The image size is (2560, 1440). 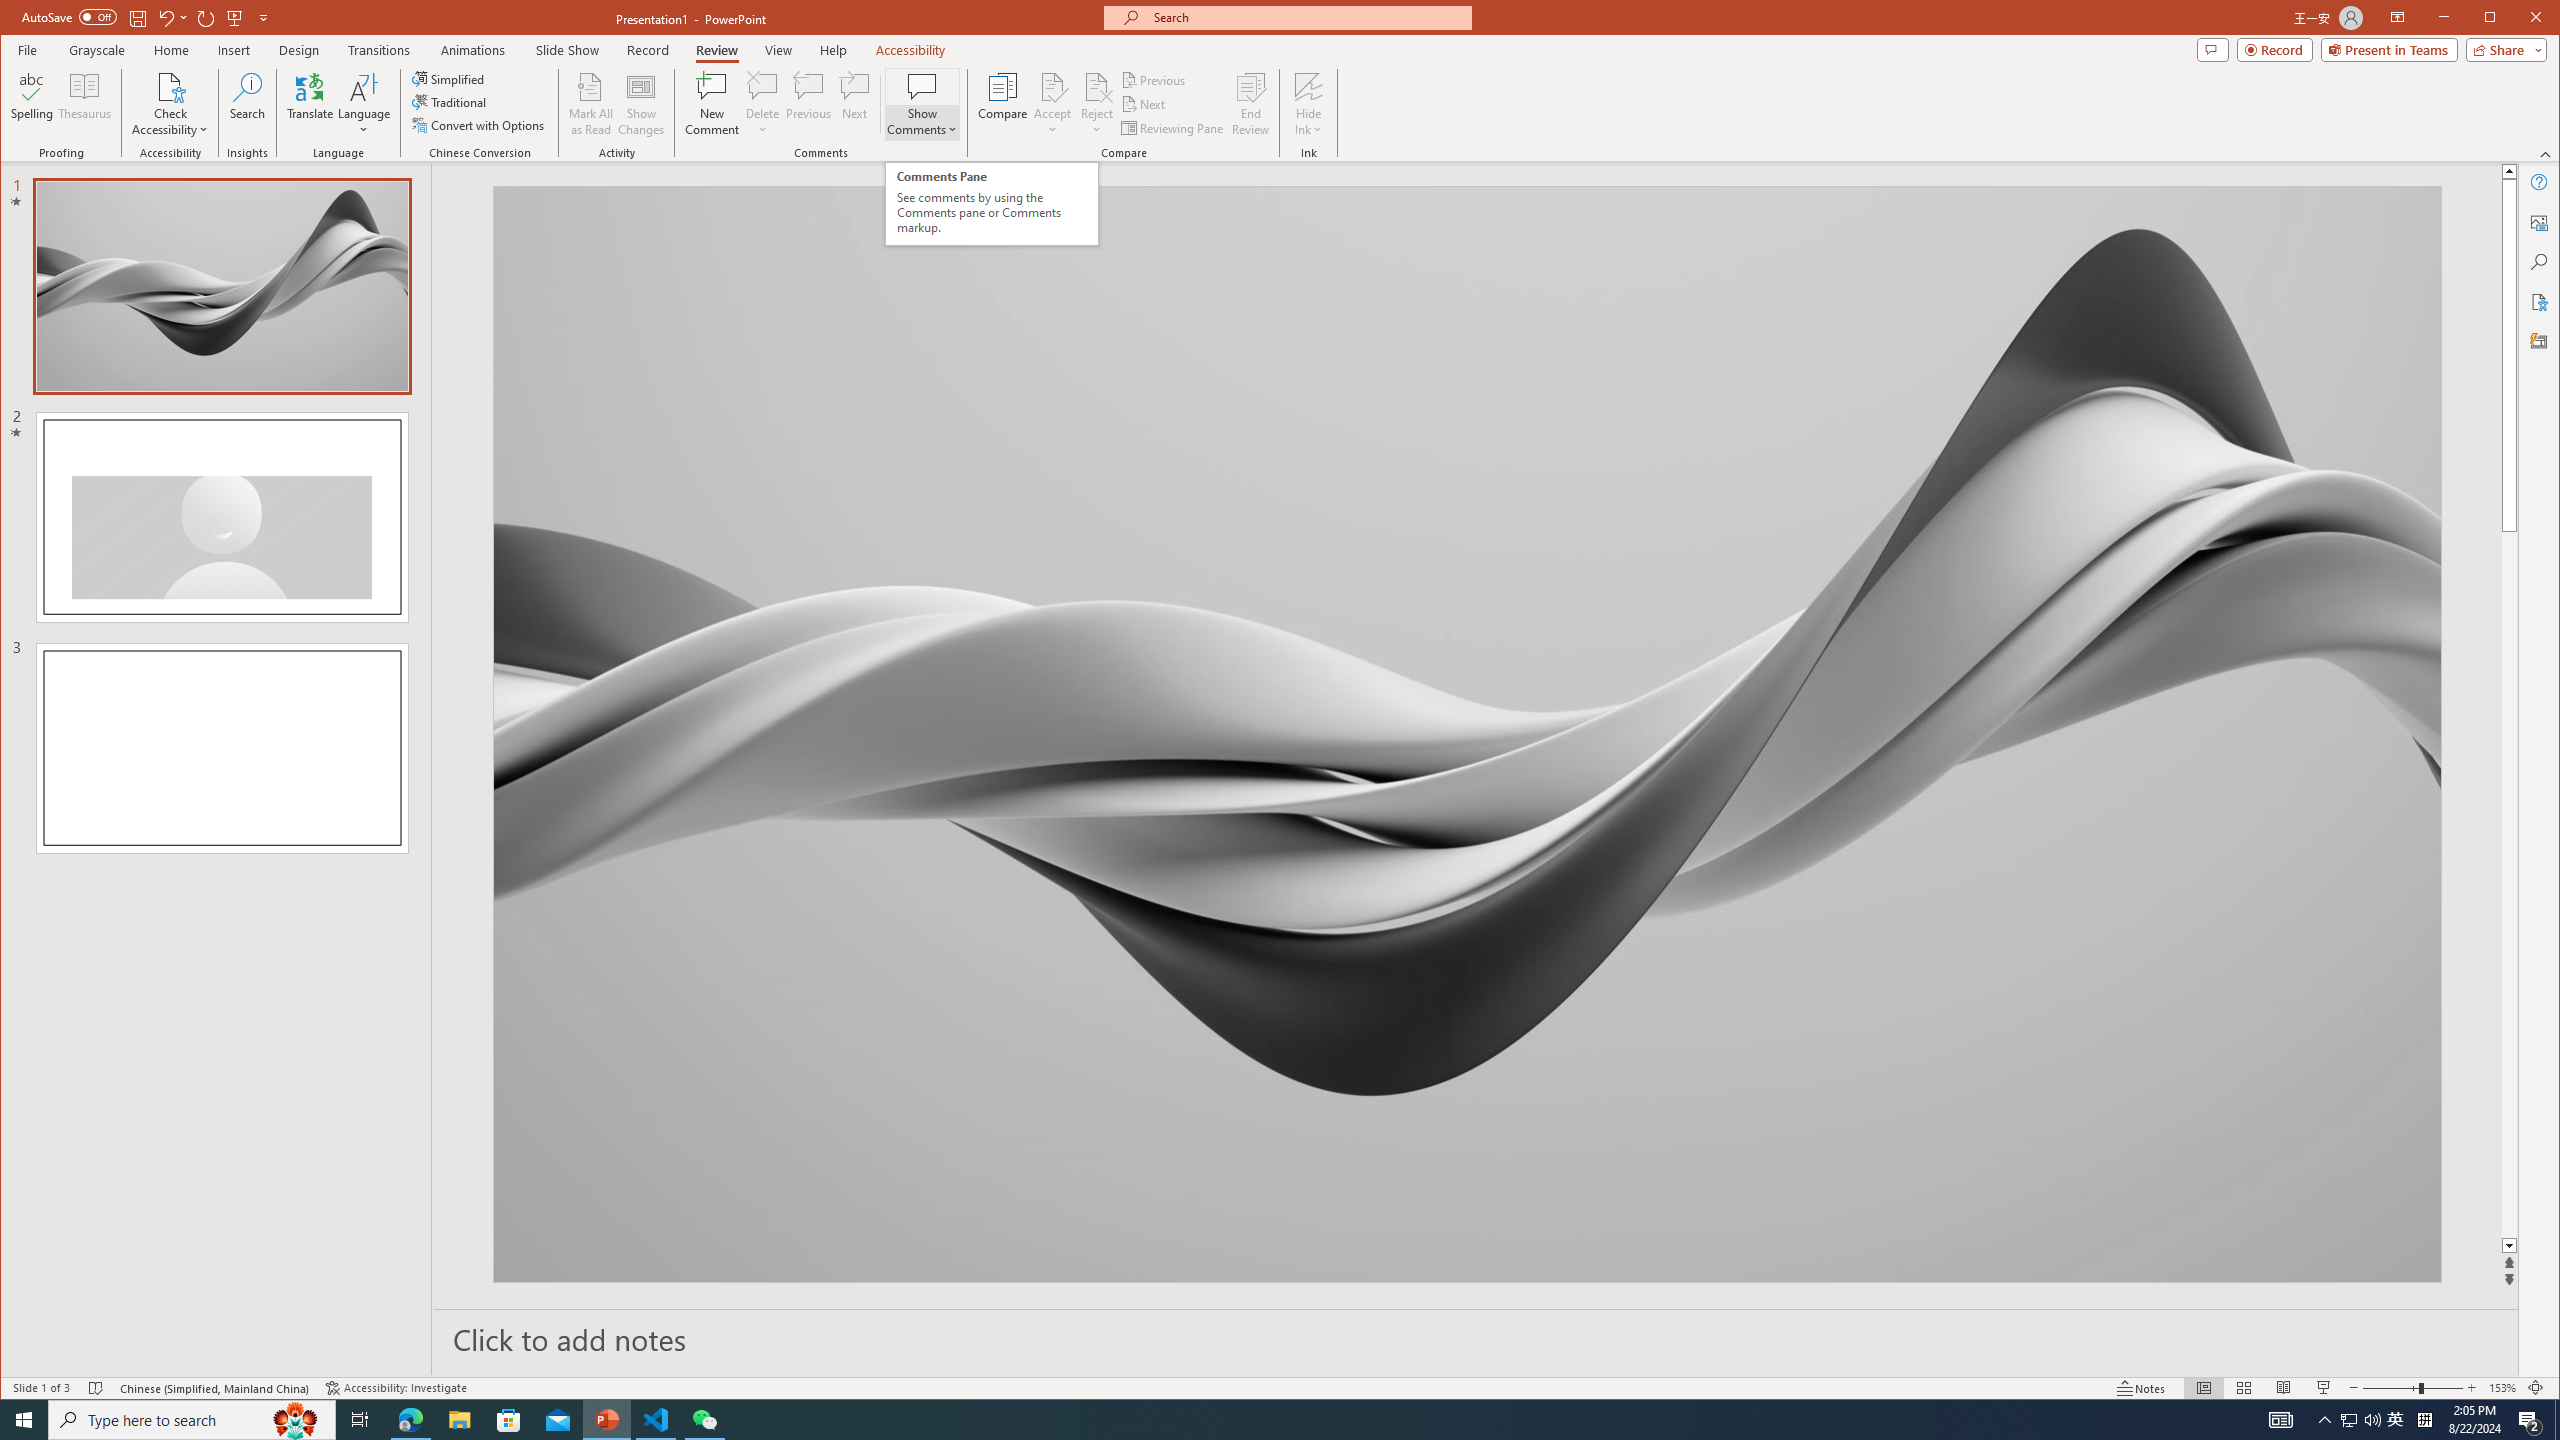 What do you see at coordinates (1053, 104) in the screenshot?
I see `Accept` at bounding box center [1053, 104].